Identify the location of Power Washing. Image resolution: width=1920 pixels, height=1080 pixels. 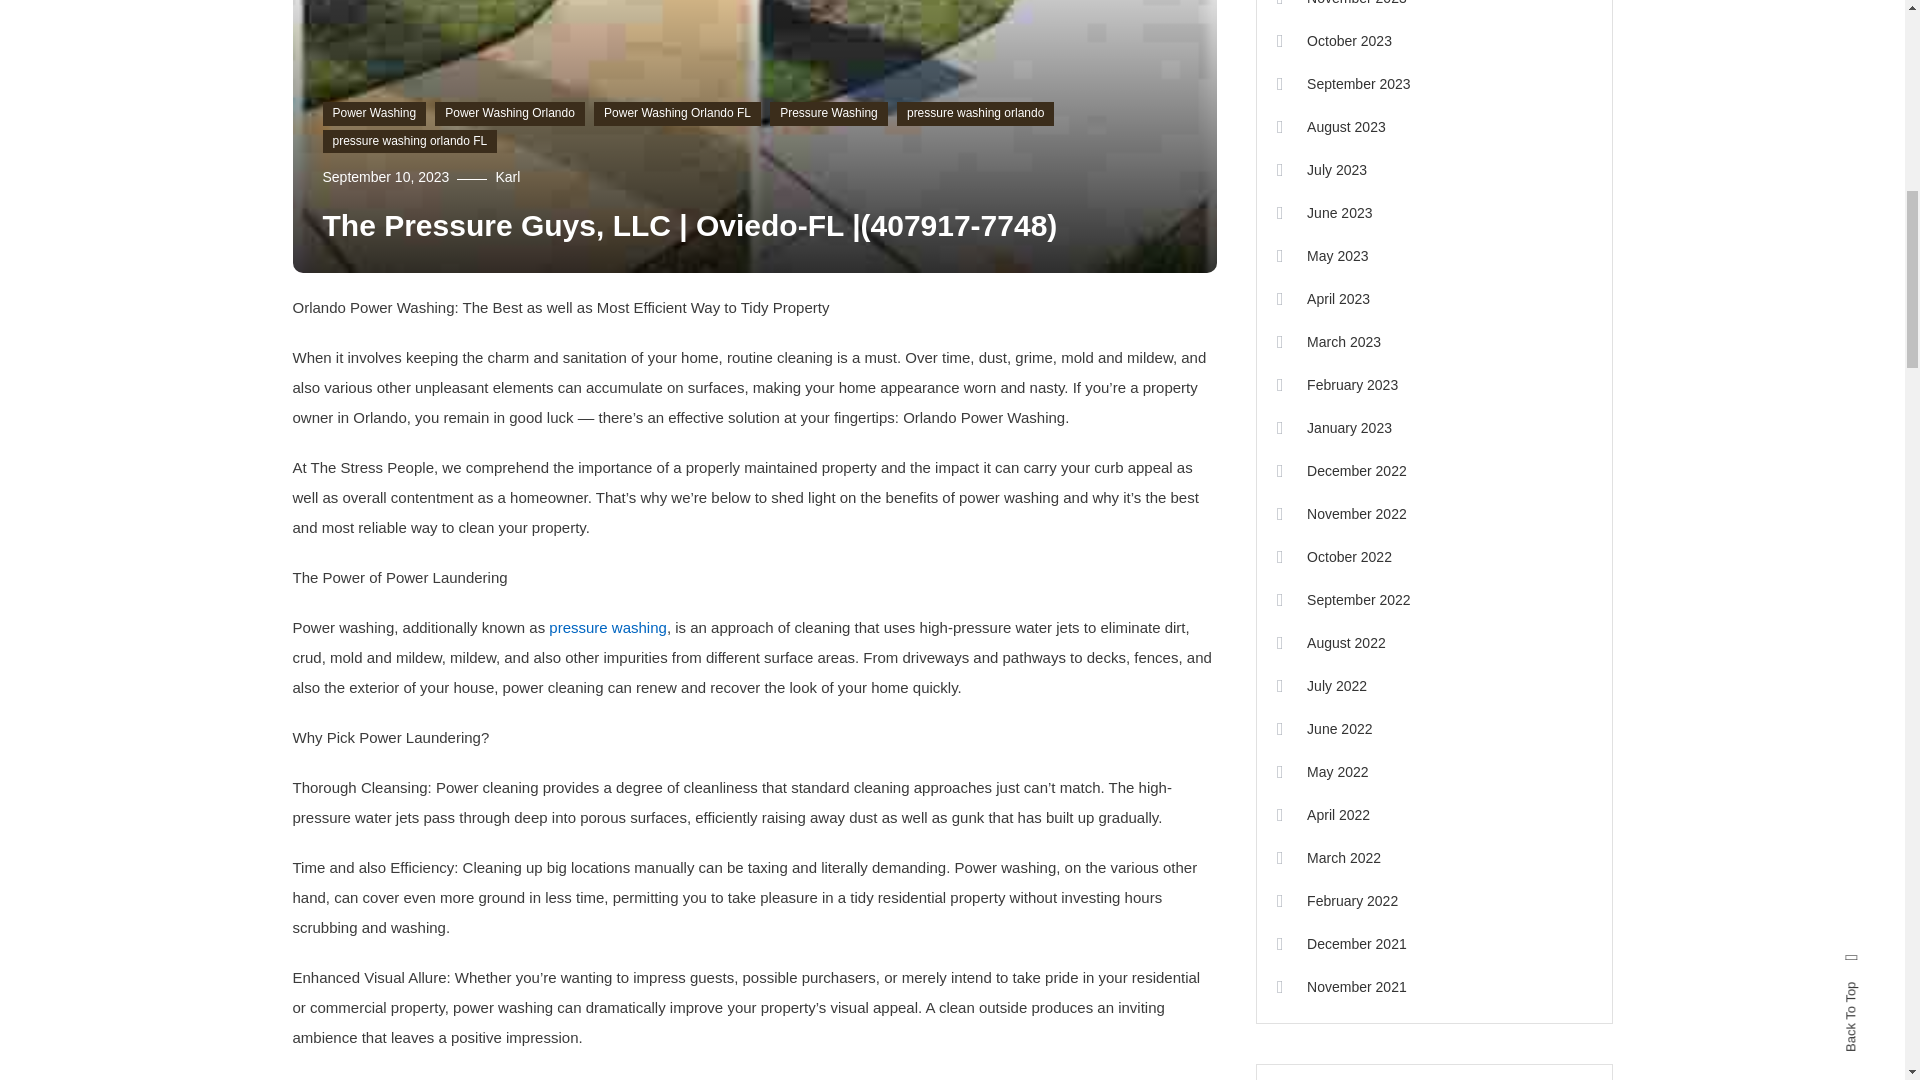
(374, 114).